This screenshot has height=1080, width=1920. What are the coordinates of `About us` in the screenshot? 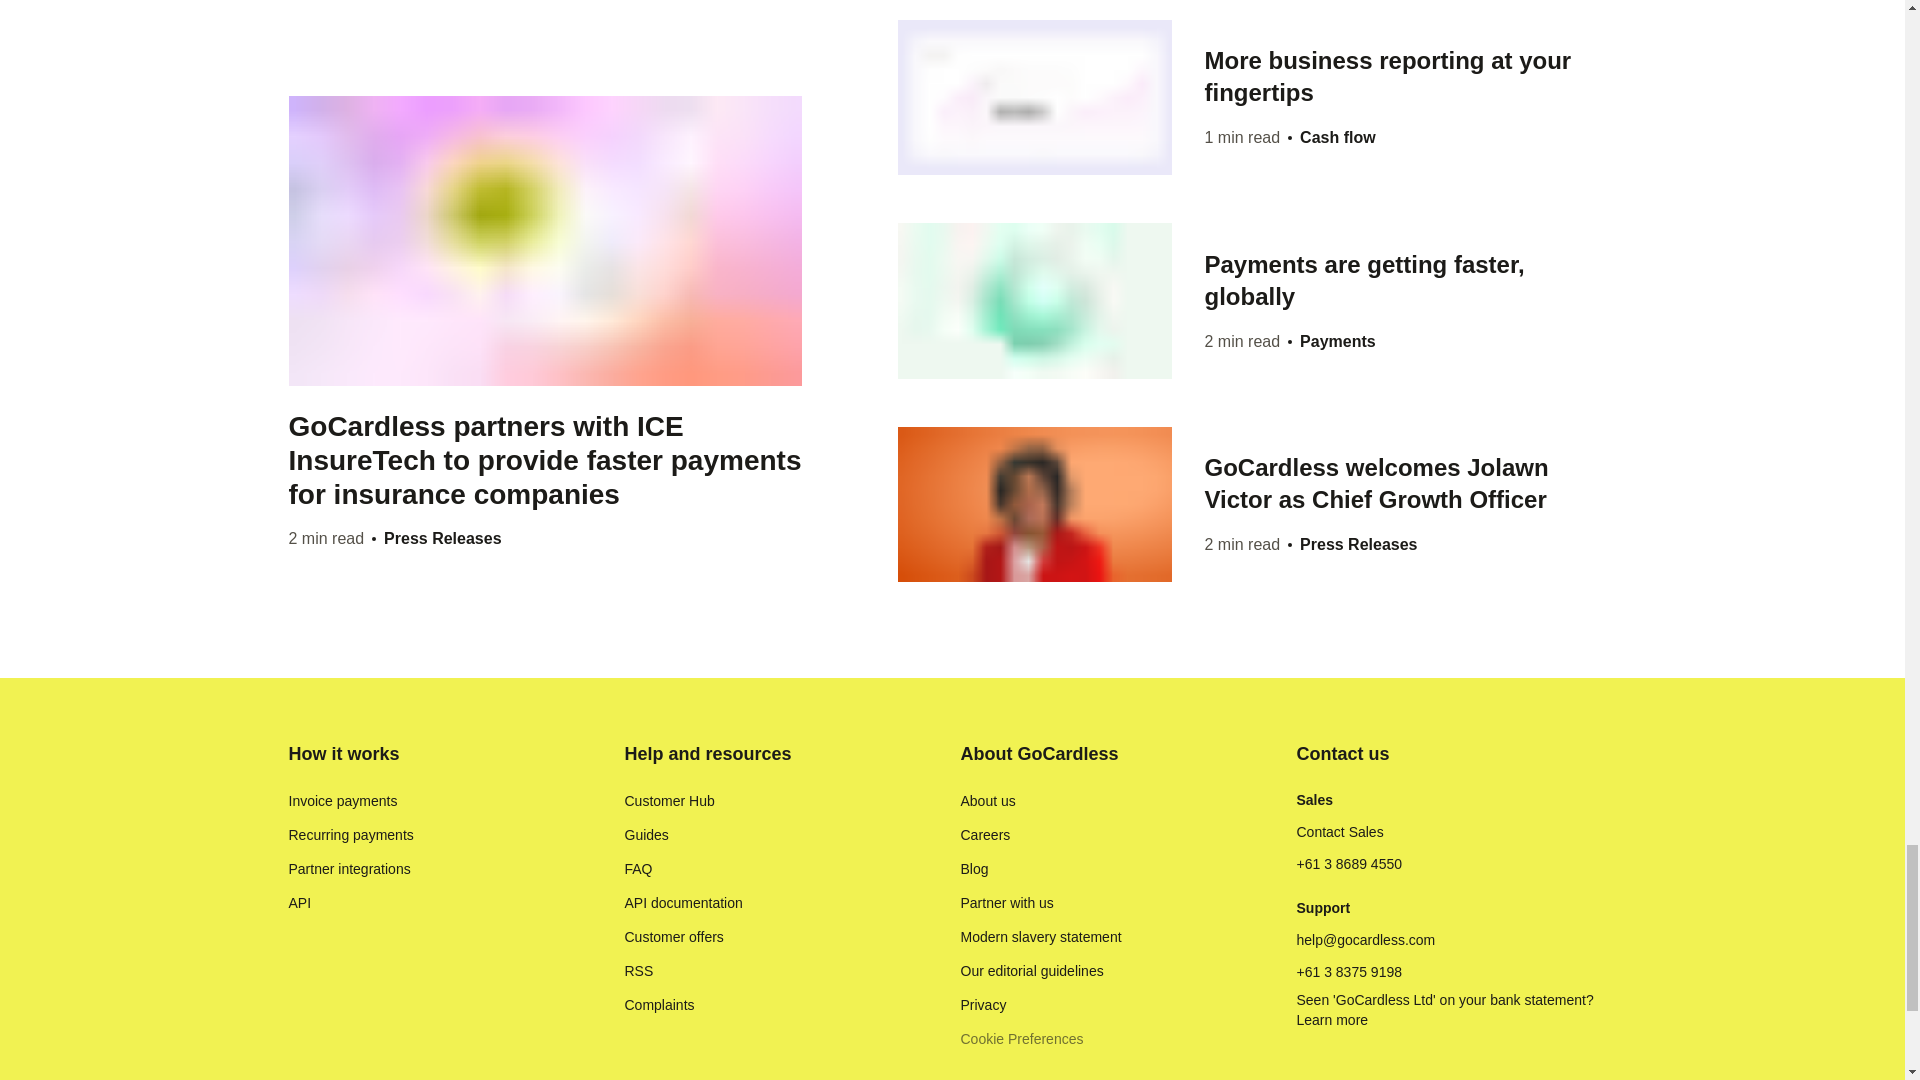 It's located at (988, 800).